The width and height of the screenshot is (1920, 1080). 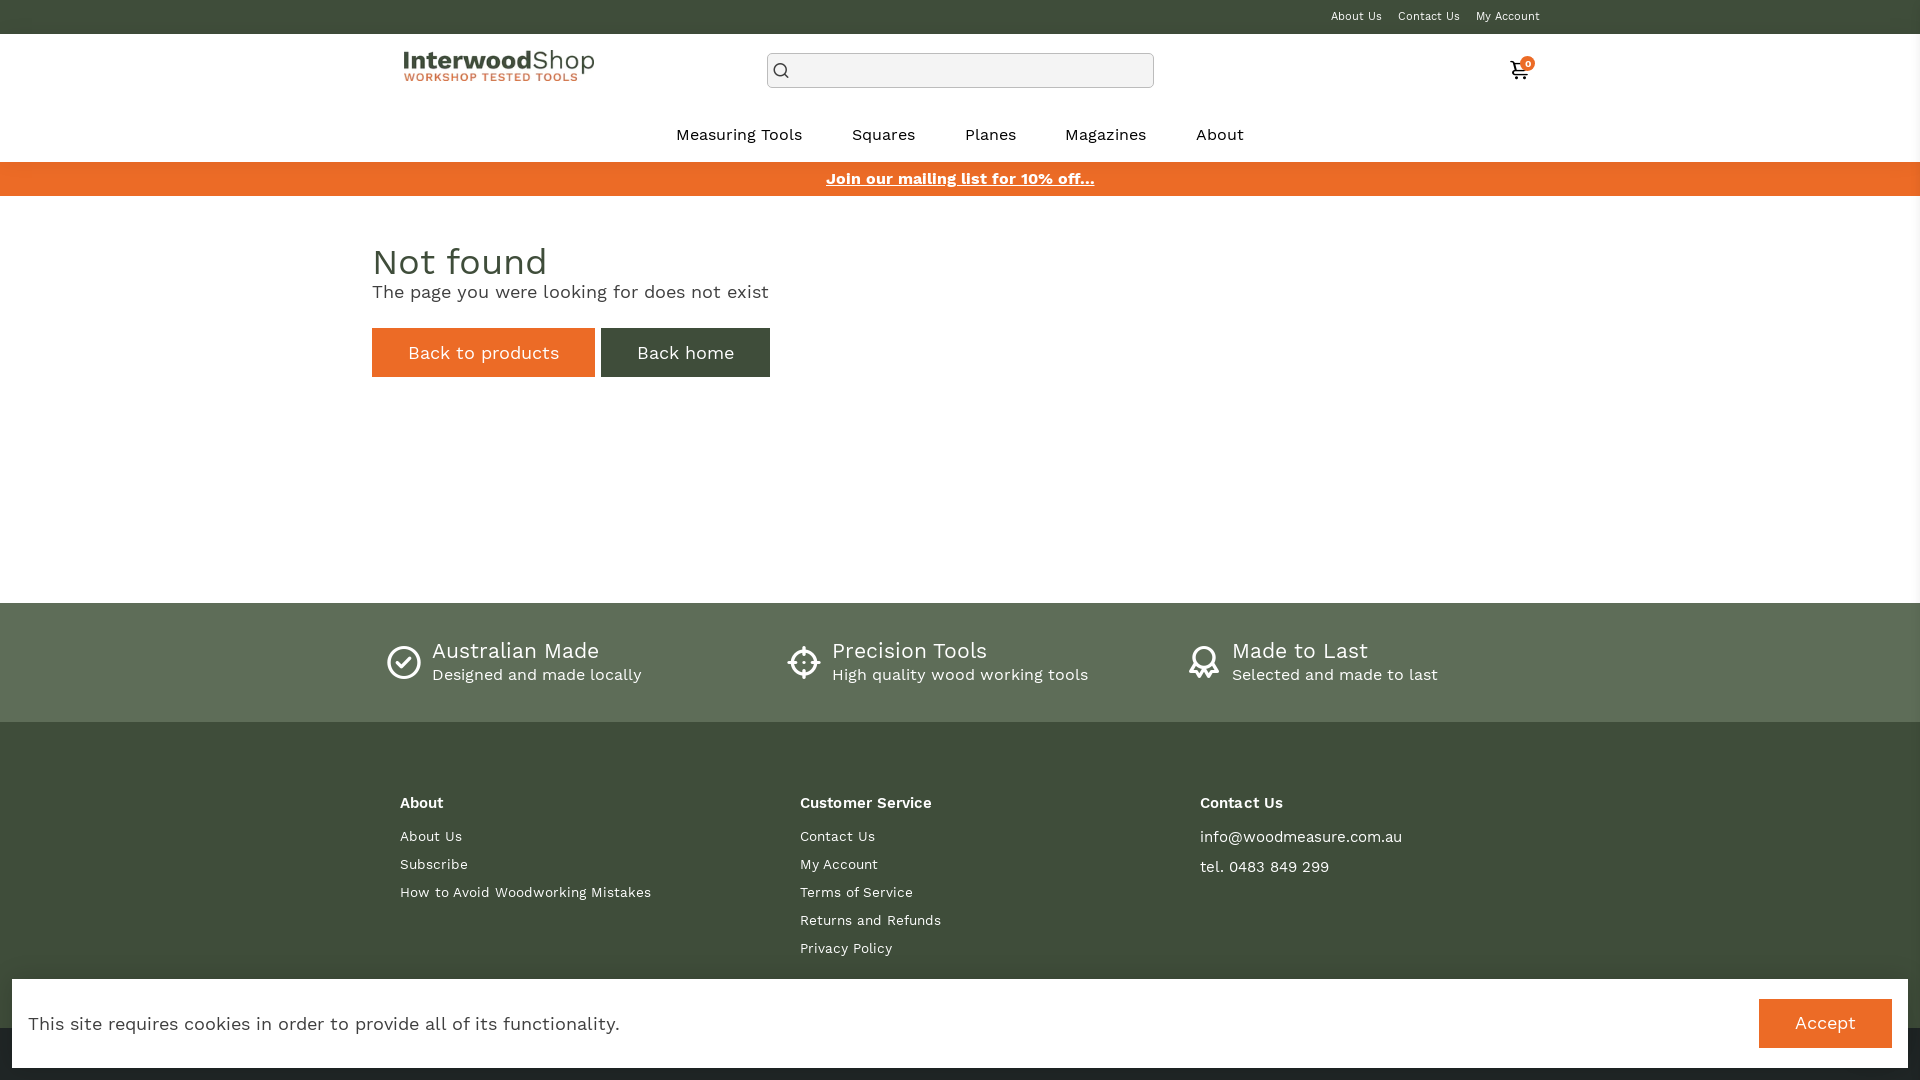 I want to click on About Us, so click(x=1356, y=17).